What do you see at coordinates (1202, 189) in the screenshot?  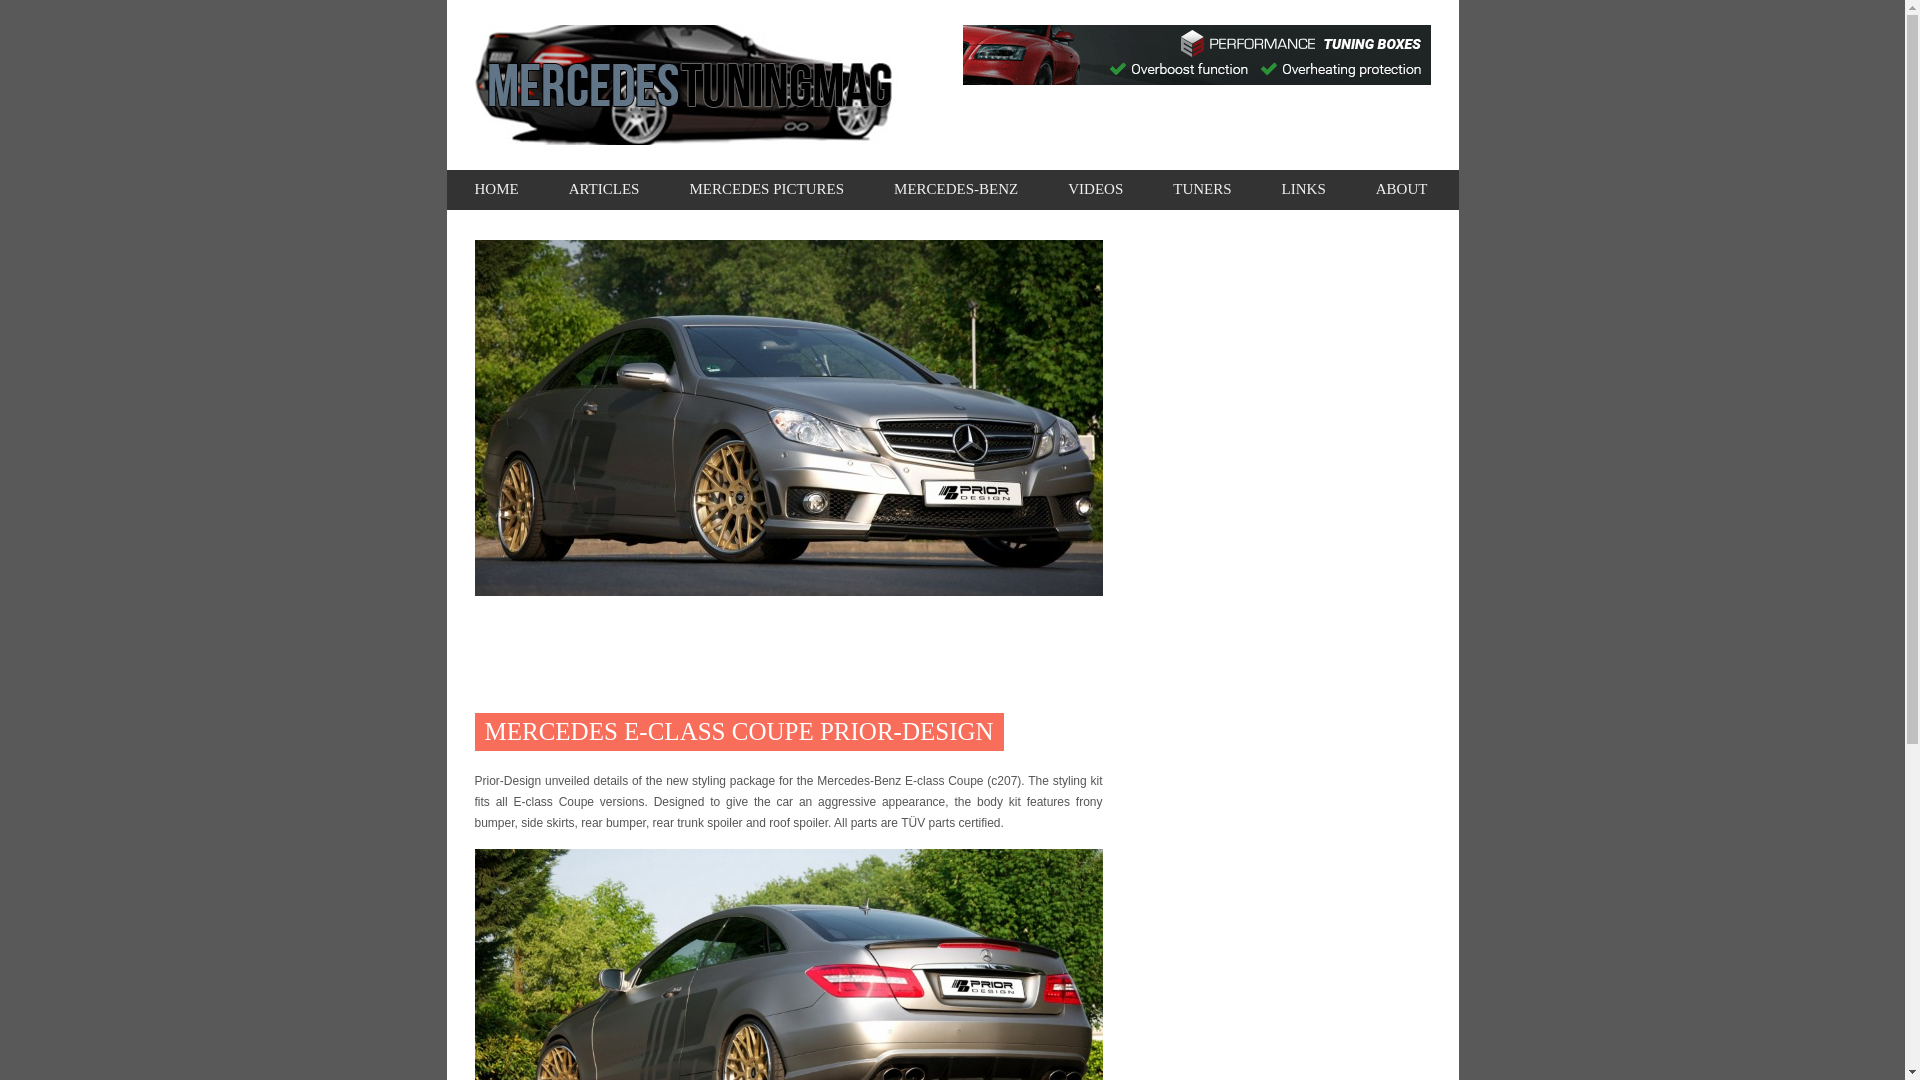 I see `TUNERS` at bounding box center [1202, 189].